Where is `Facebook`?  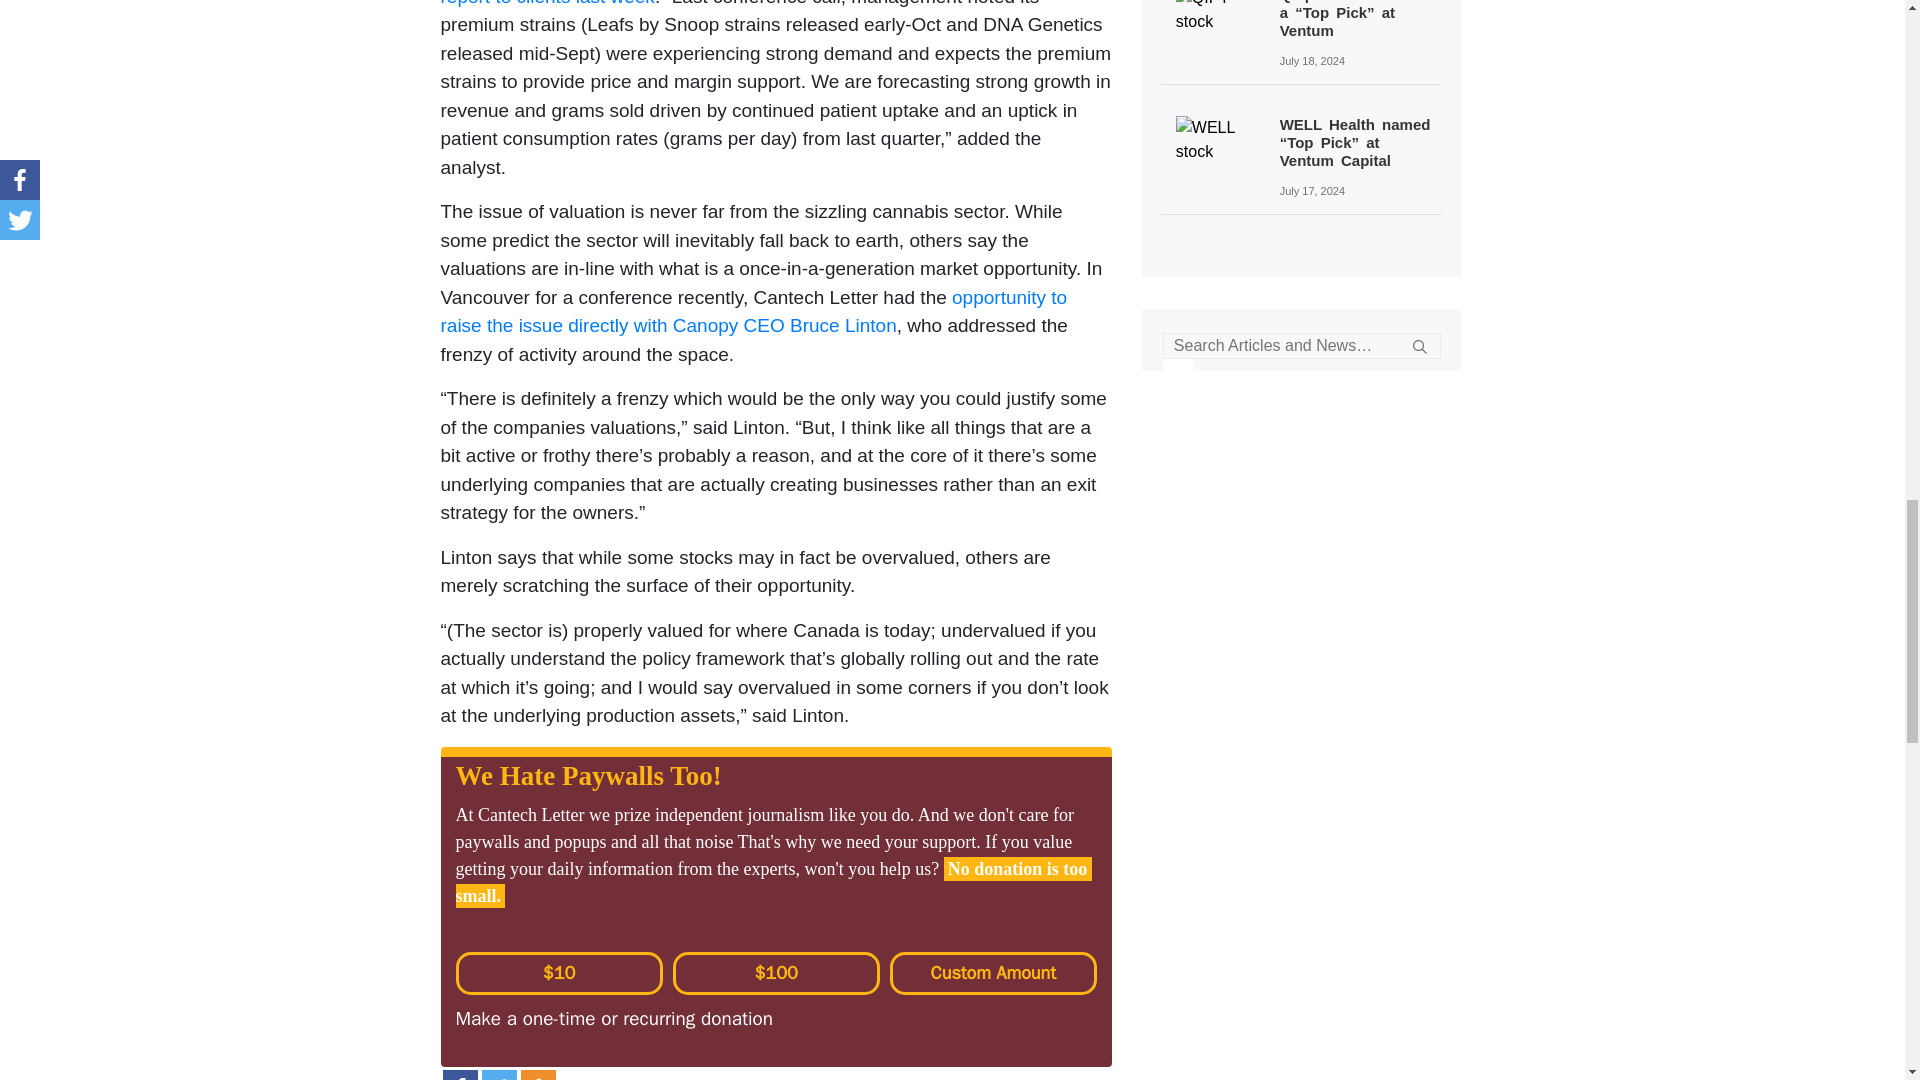 Facebook is located at coordinates (458, 1075).